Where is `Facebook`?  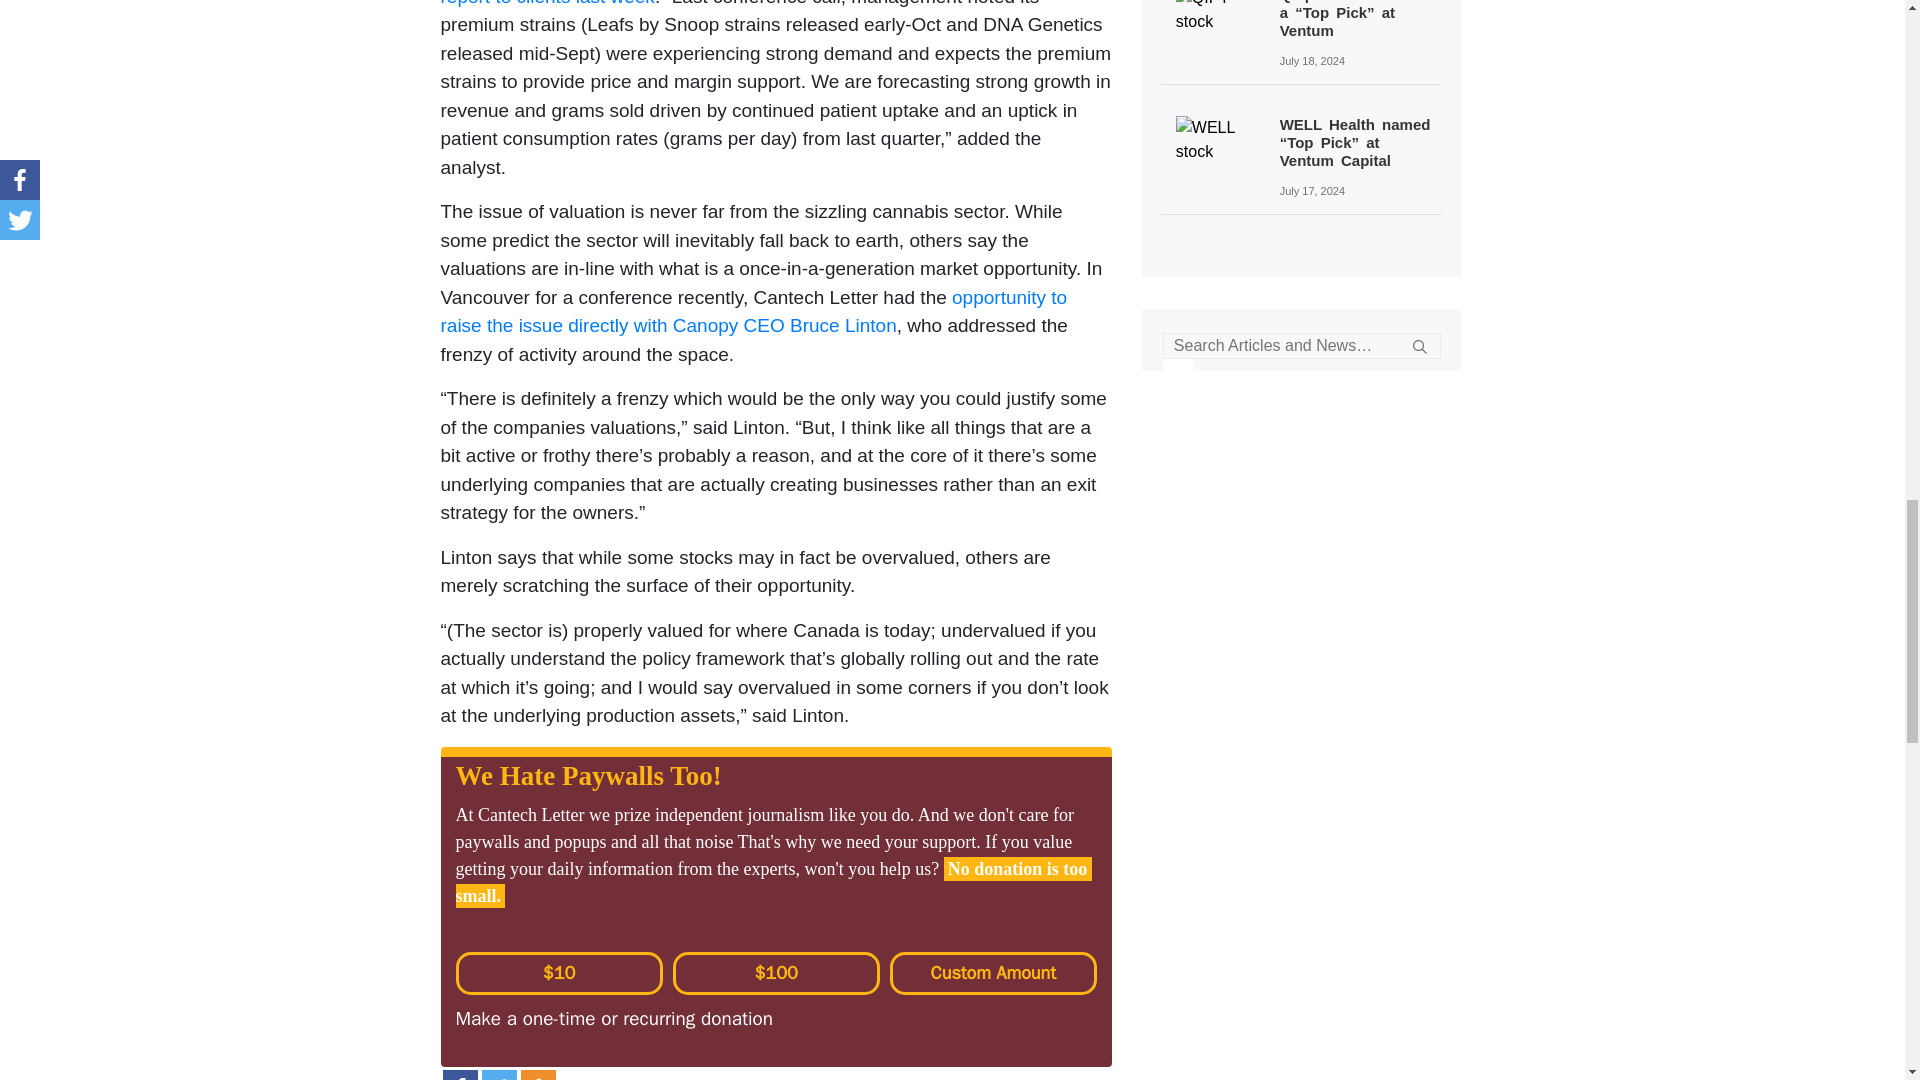 Facebook is located at coordinates (458, 1075).